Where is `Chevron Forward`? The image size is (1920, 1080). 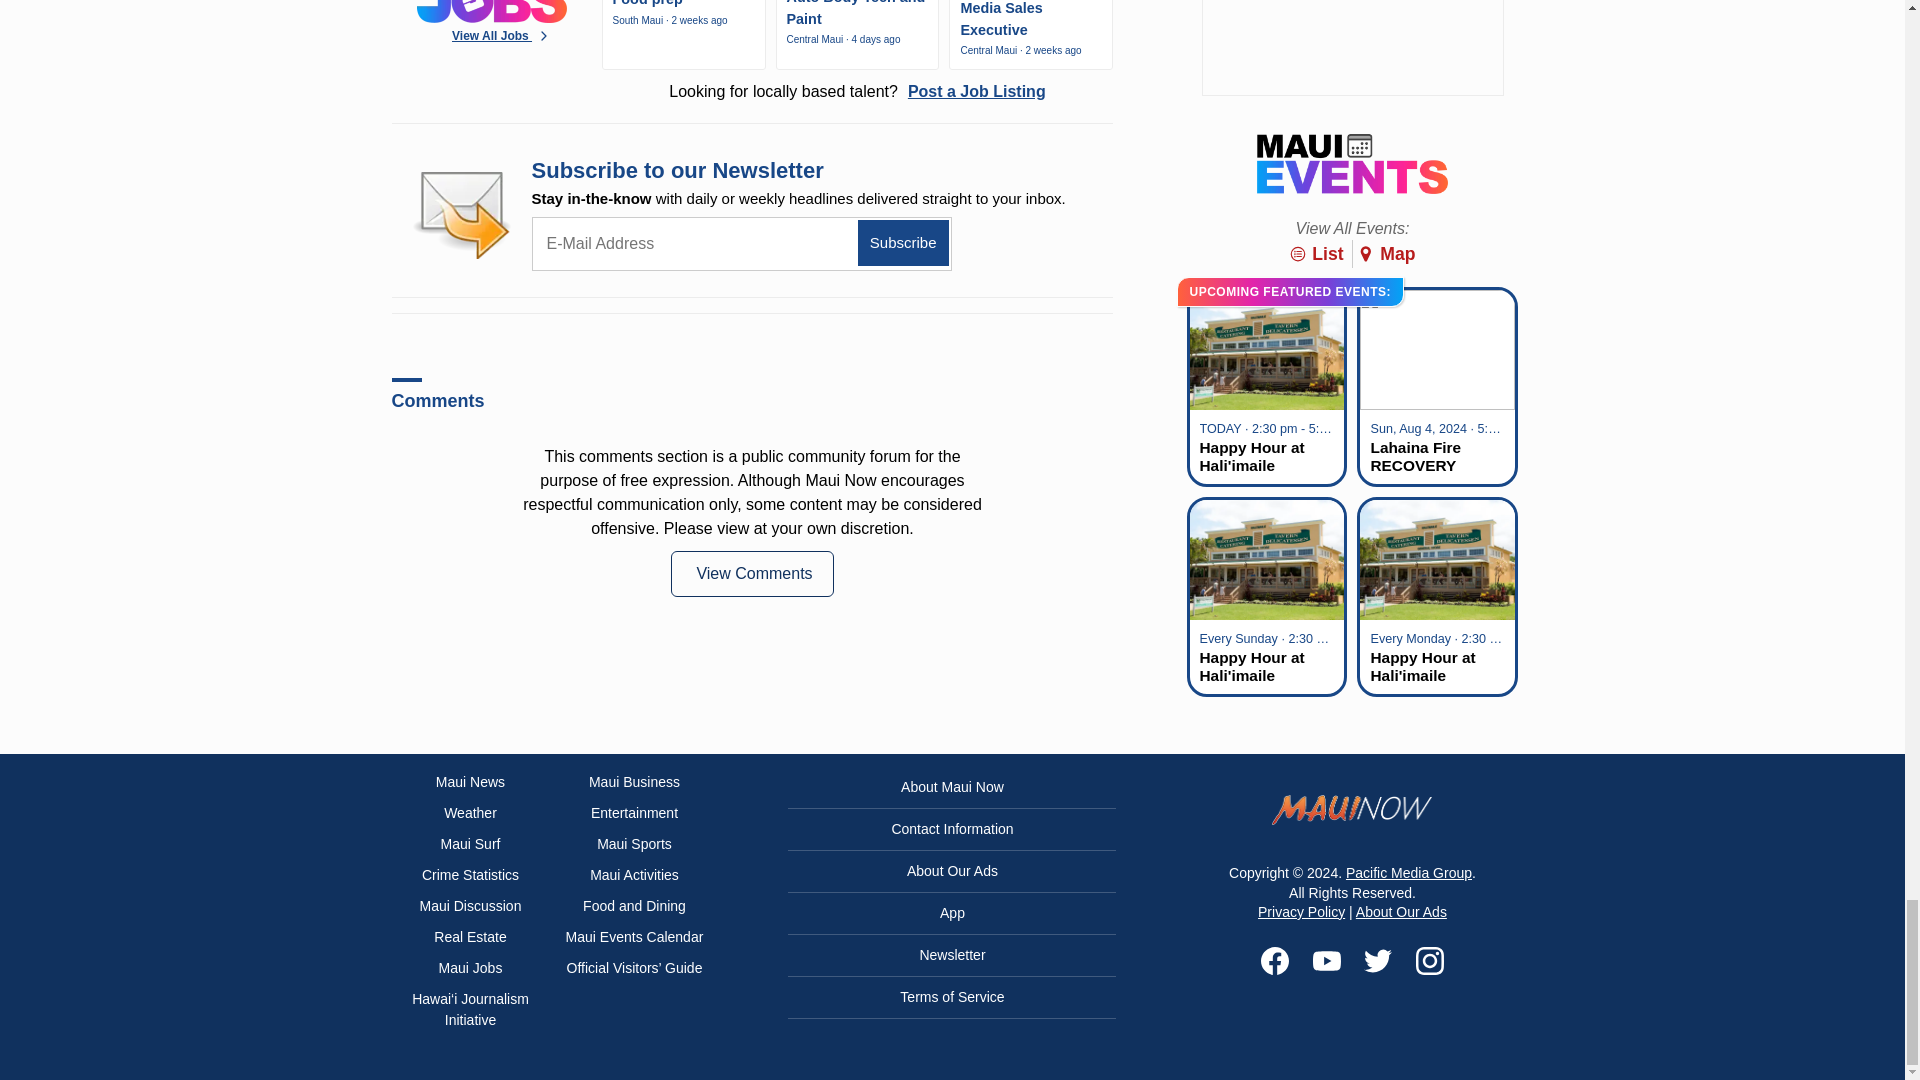
Chevron Forward is located at coordinates (544, 36).